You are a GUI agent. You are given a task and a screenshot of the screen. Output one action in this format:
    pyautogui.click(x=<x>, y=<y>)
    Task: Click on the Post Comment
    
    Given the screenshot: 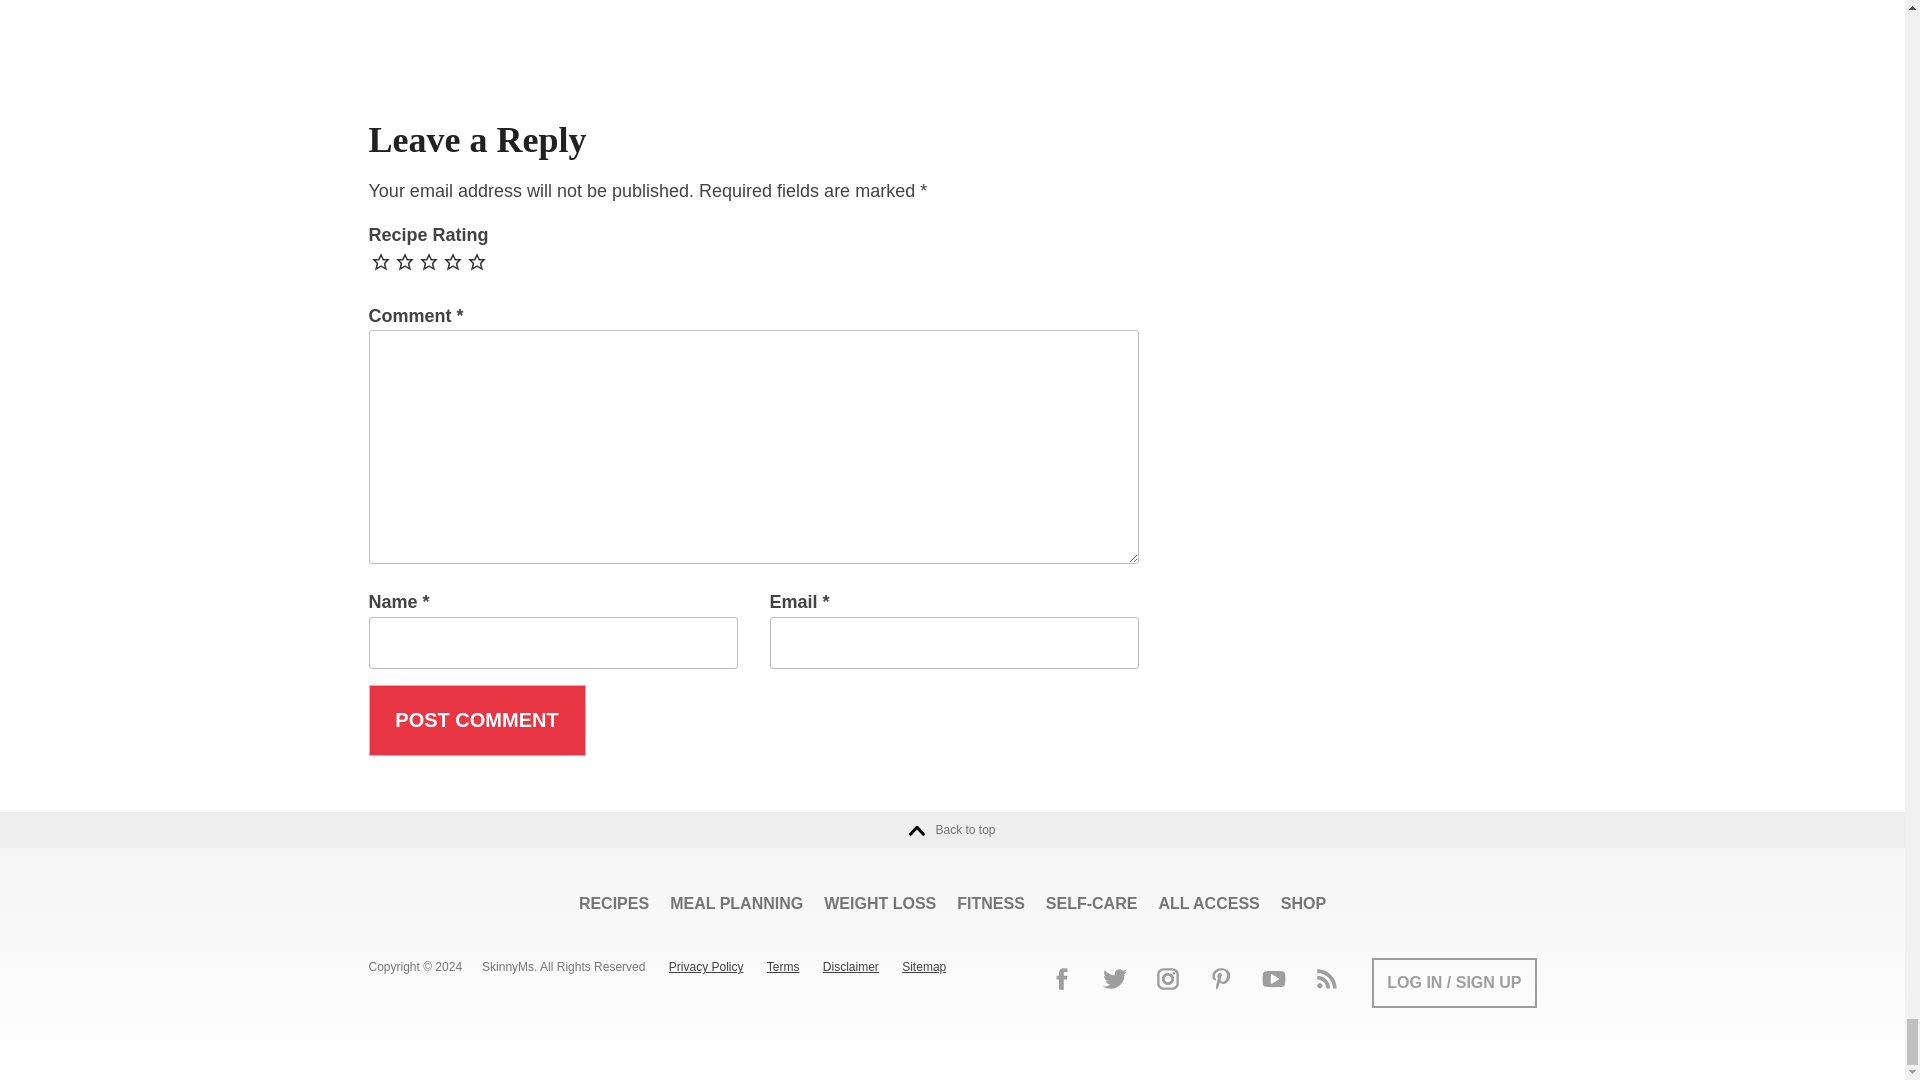 What is the action you would take?
    pyautogui.click(x=476, y=720)
    